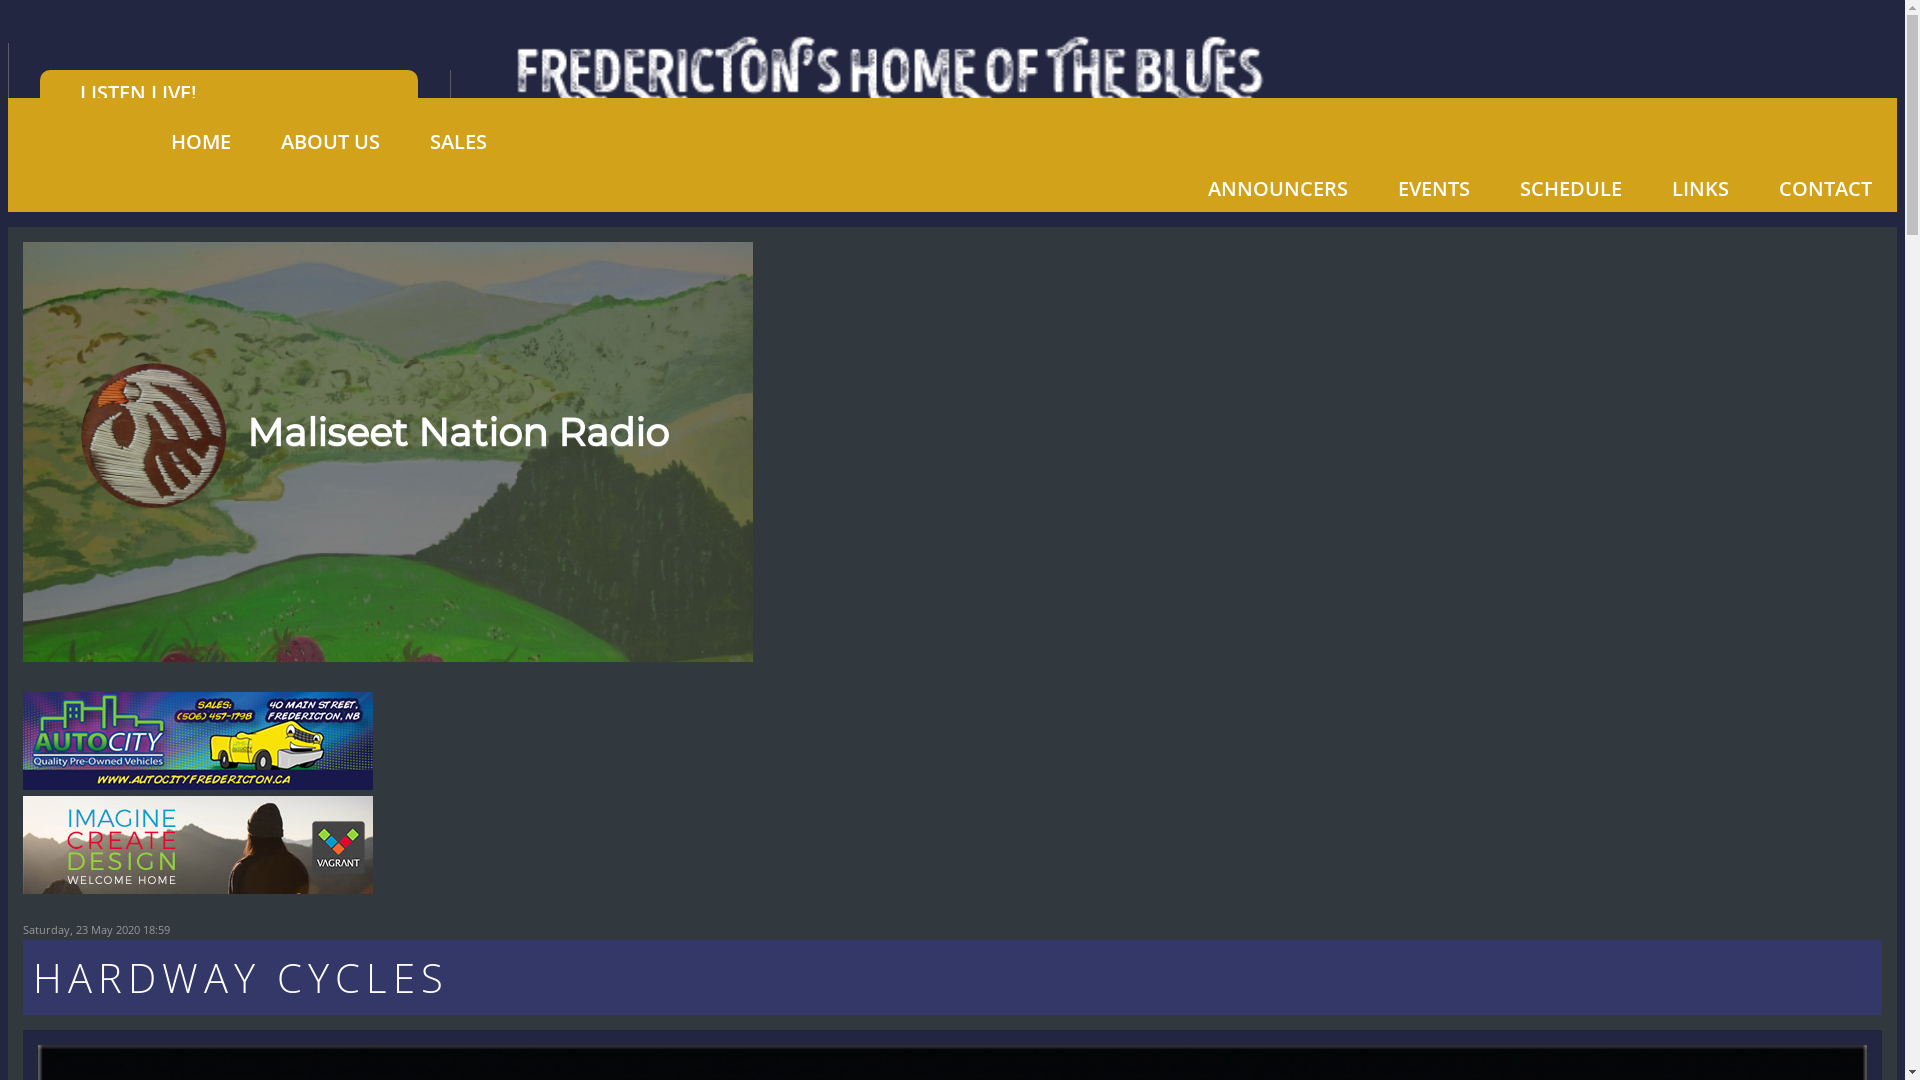 Image resolution: width=1920 pixels, height=1080 pixels. What do you see at coordinates (330, 142) in the screenshot?
I see `ABOUT US` at bounding box center [330, 142].